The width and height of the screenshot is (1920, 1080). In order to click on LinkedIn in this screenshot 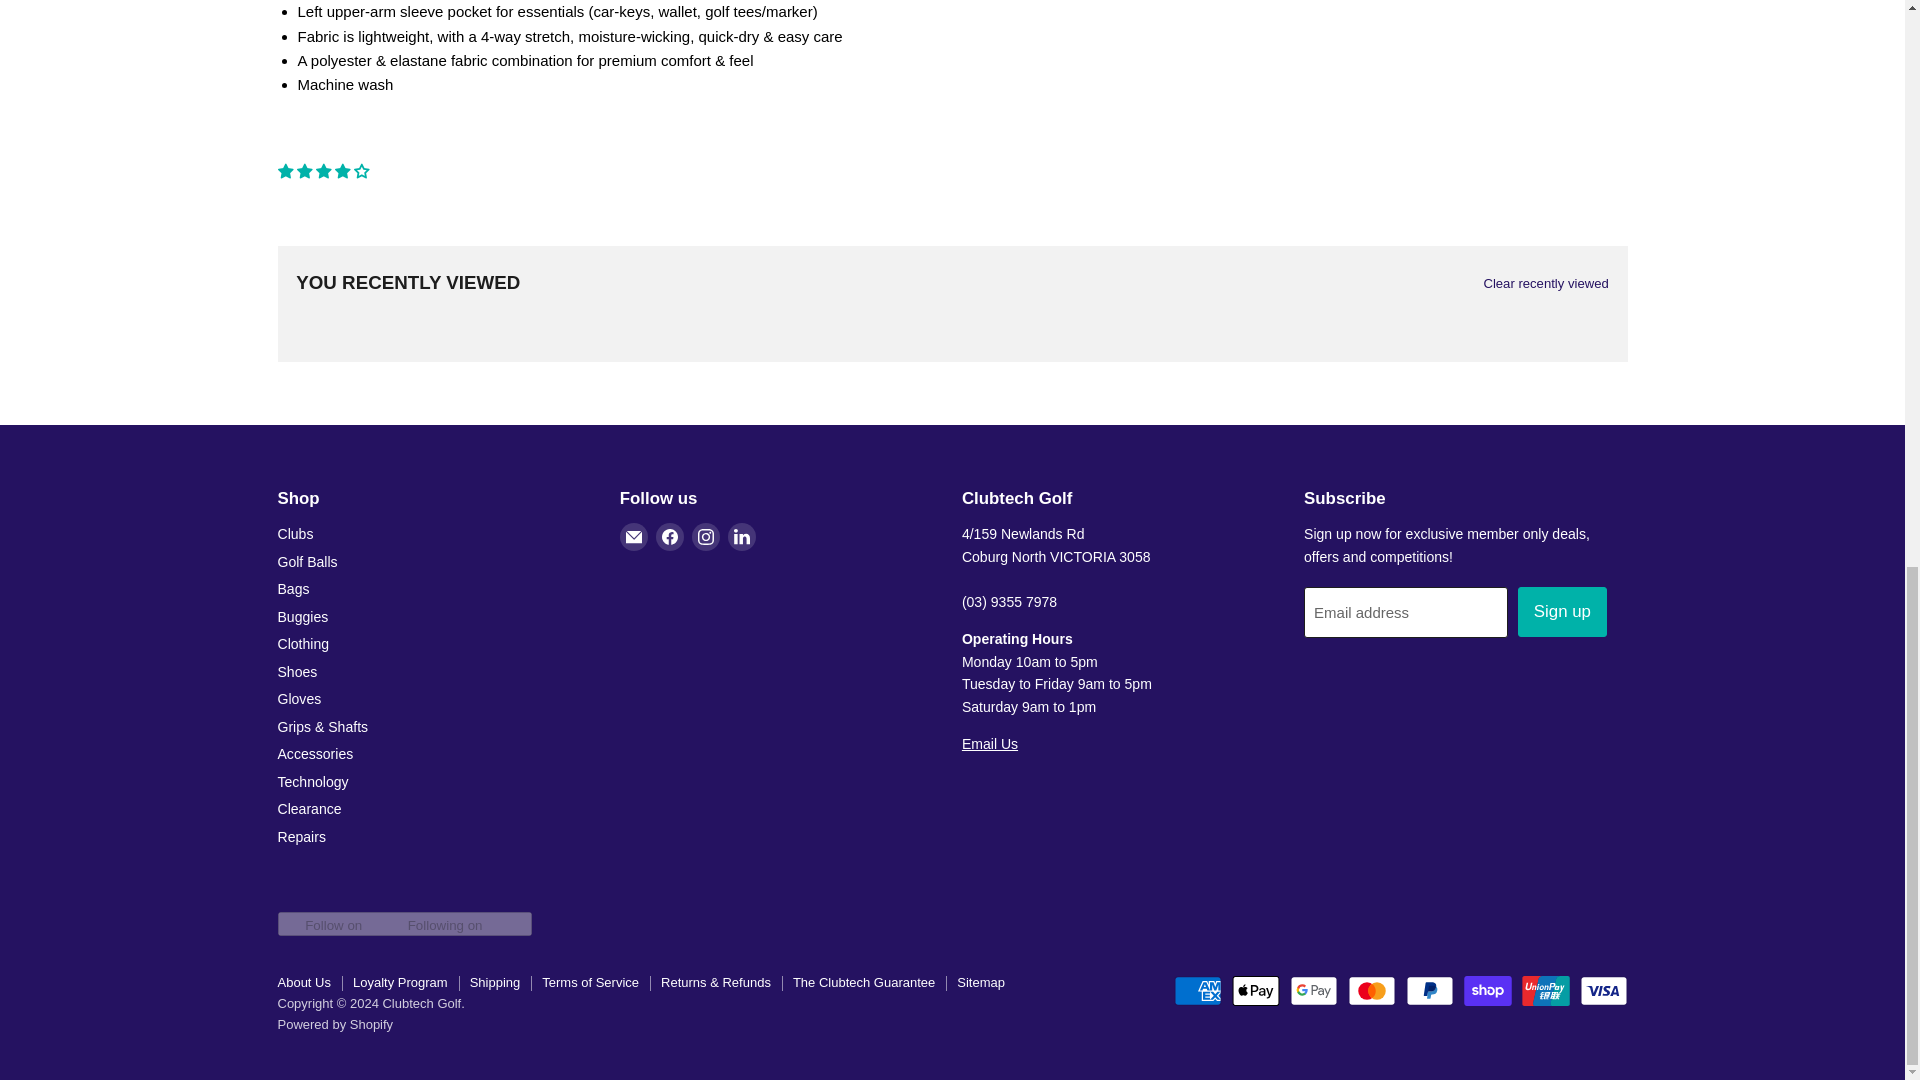, I will do `click(742, 536)`.